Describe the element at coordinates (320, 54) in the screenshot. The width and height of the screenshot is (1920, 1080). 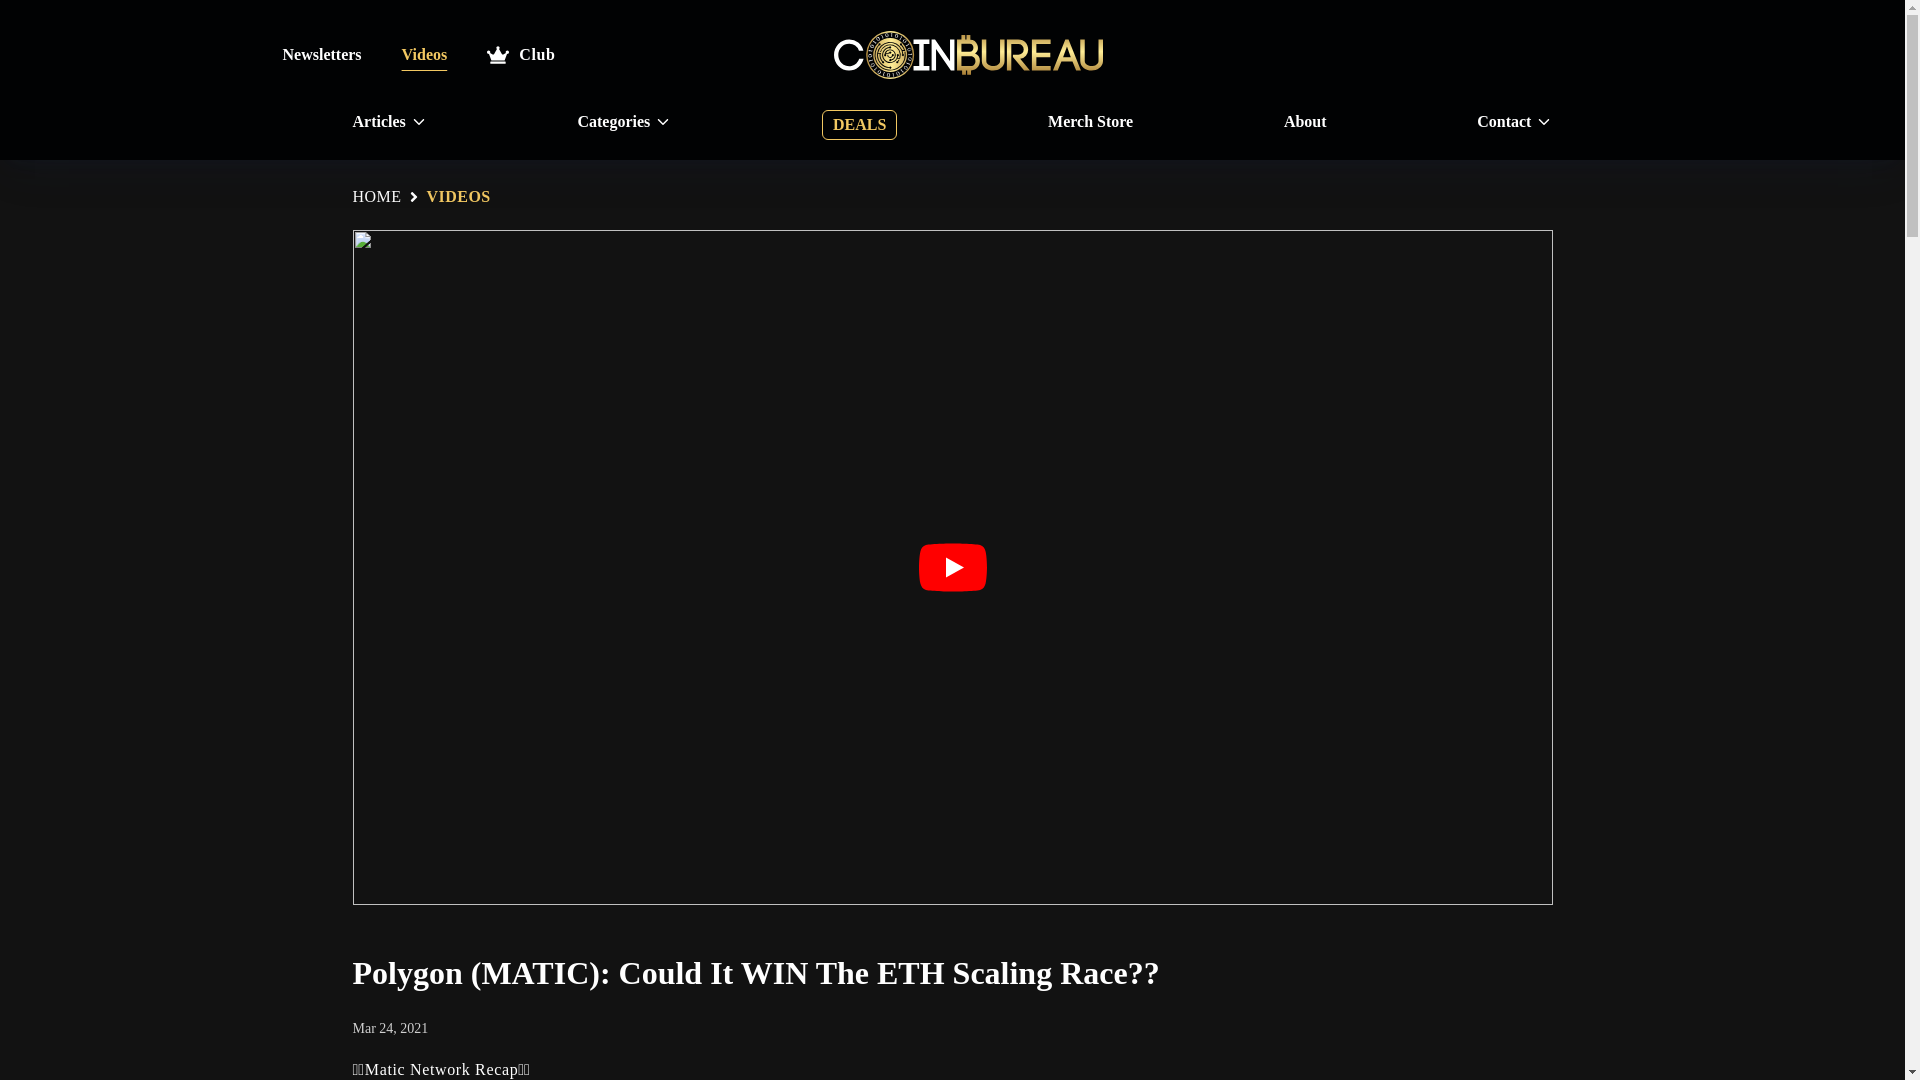
I see `Newsletters` at that location.